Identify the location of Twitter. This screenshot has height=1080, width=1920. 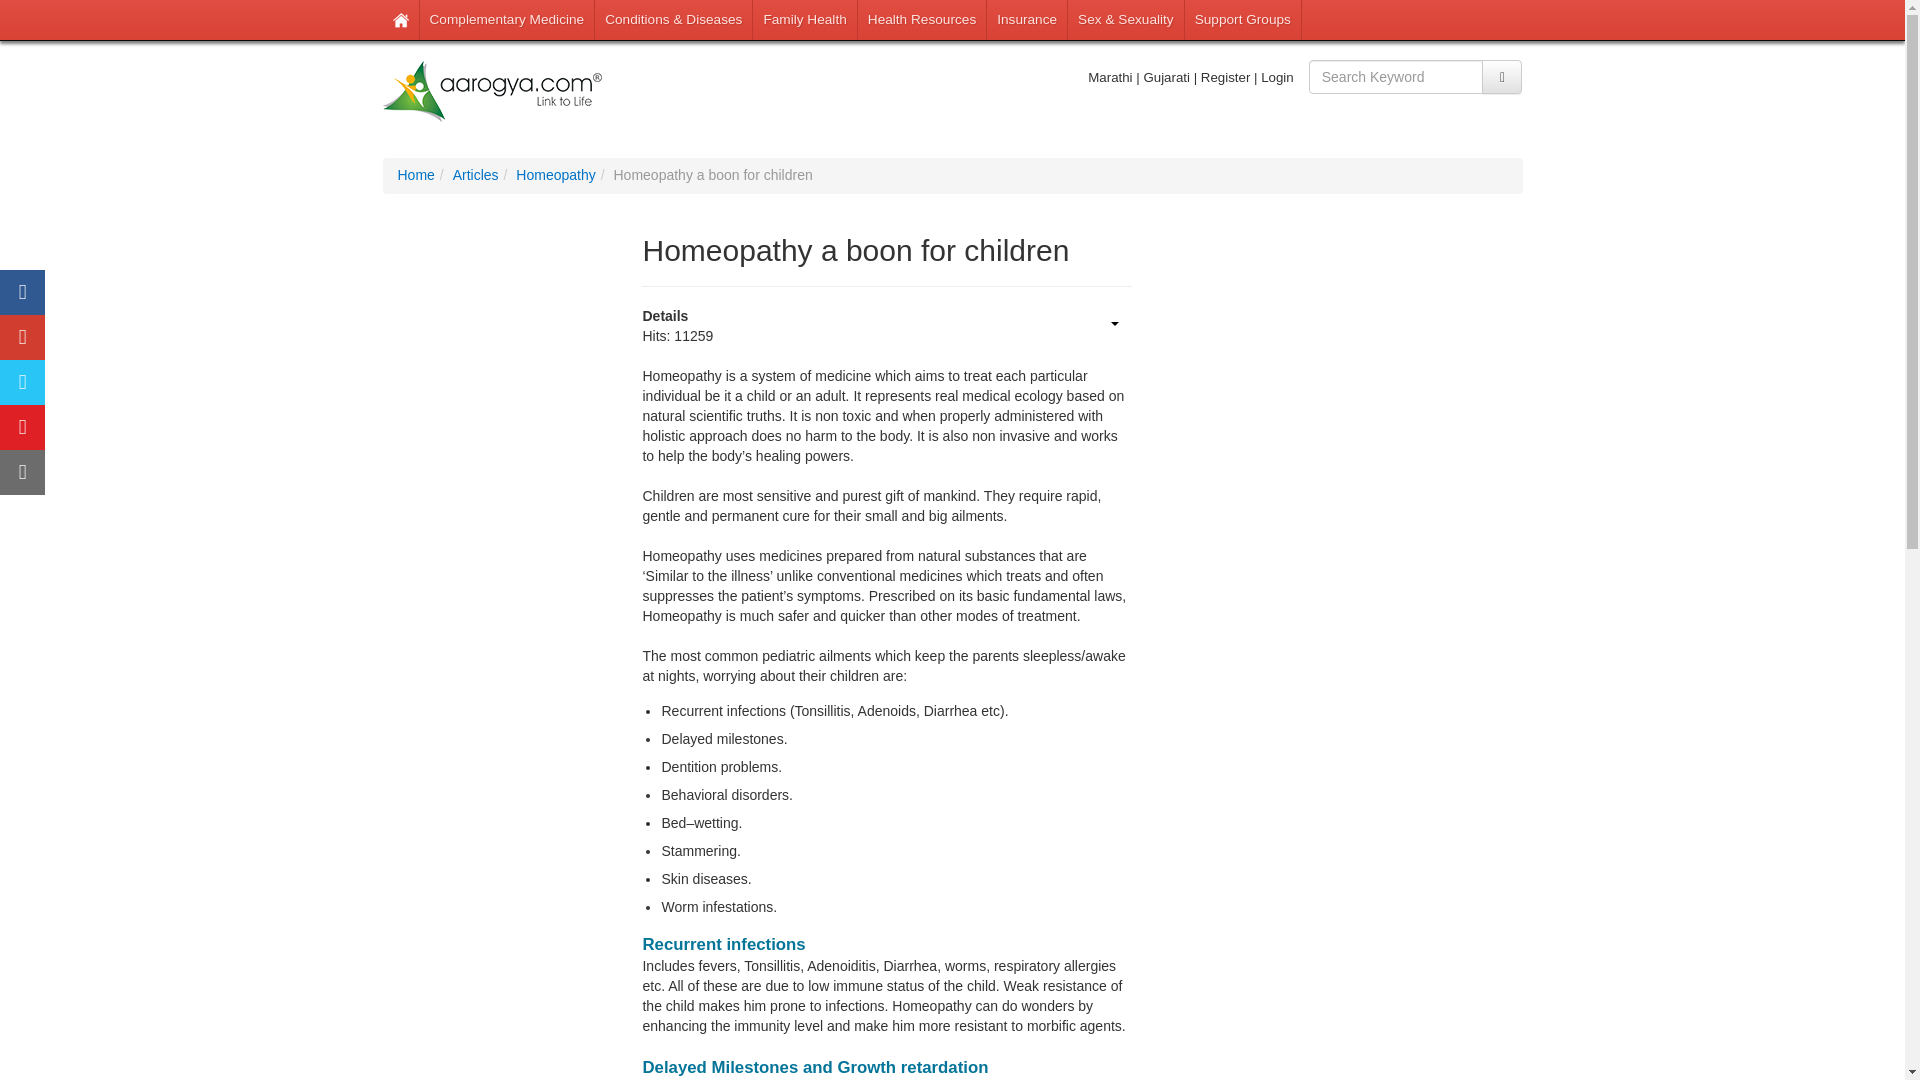
(22, 382).